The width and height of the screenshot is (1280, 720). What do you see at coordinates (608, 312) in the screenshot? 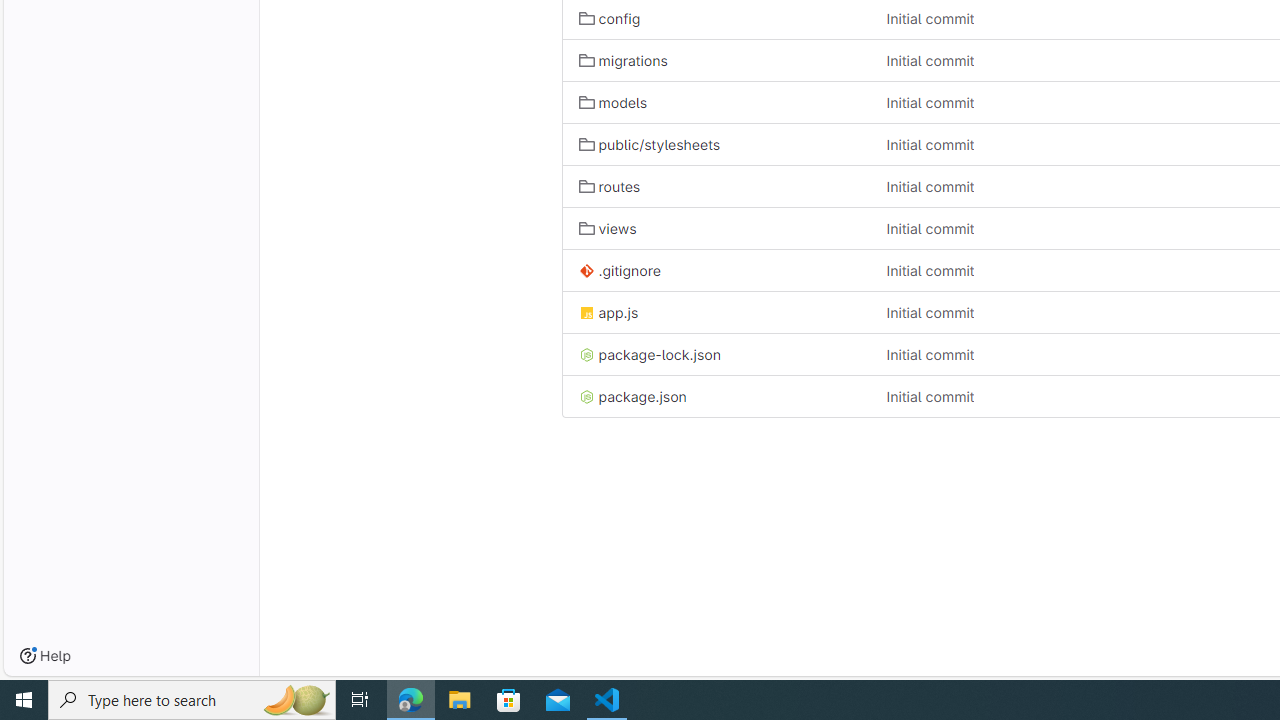
I see `app.js` at bounding box center [608, 312].